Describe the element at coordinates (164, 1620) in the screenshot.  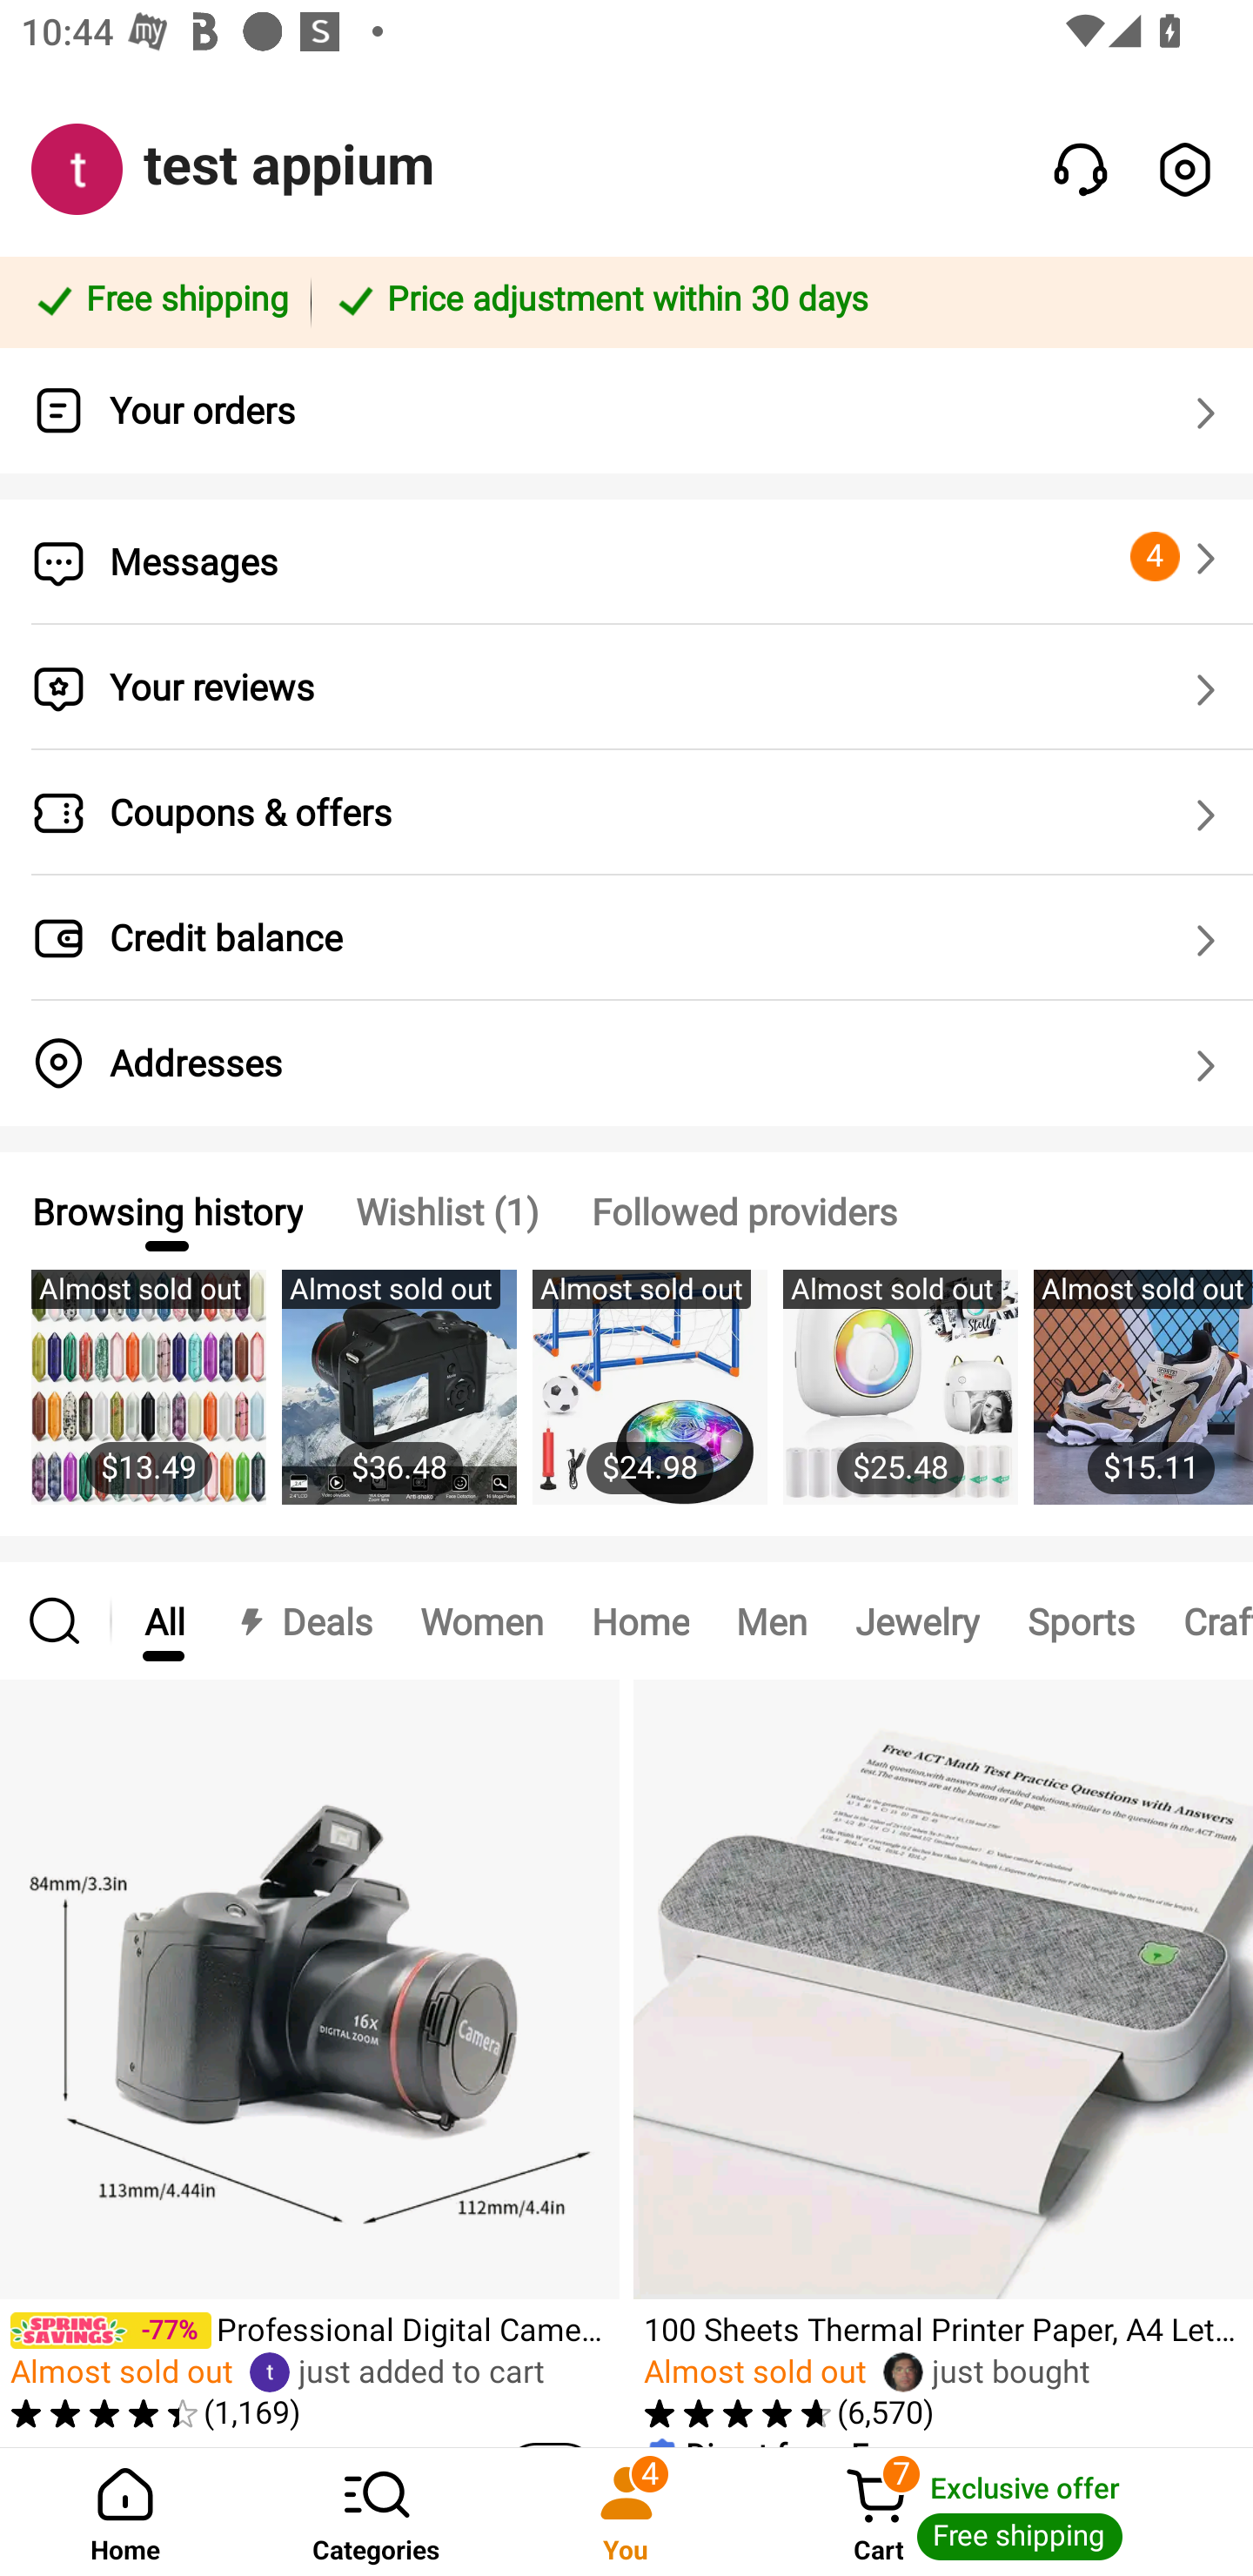
I see `All` at that location.